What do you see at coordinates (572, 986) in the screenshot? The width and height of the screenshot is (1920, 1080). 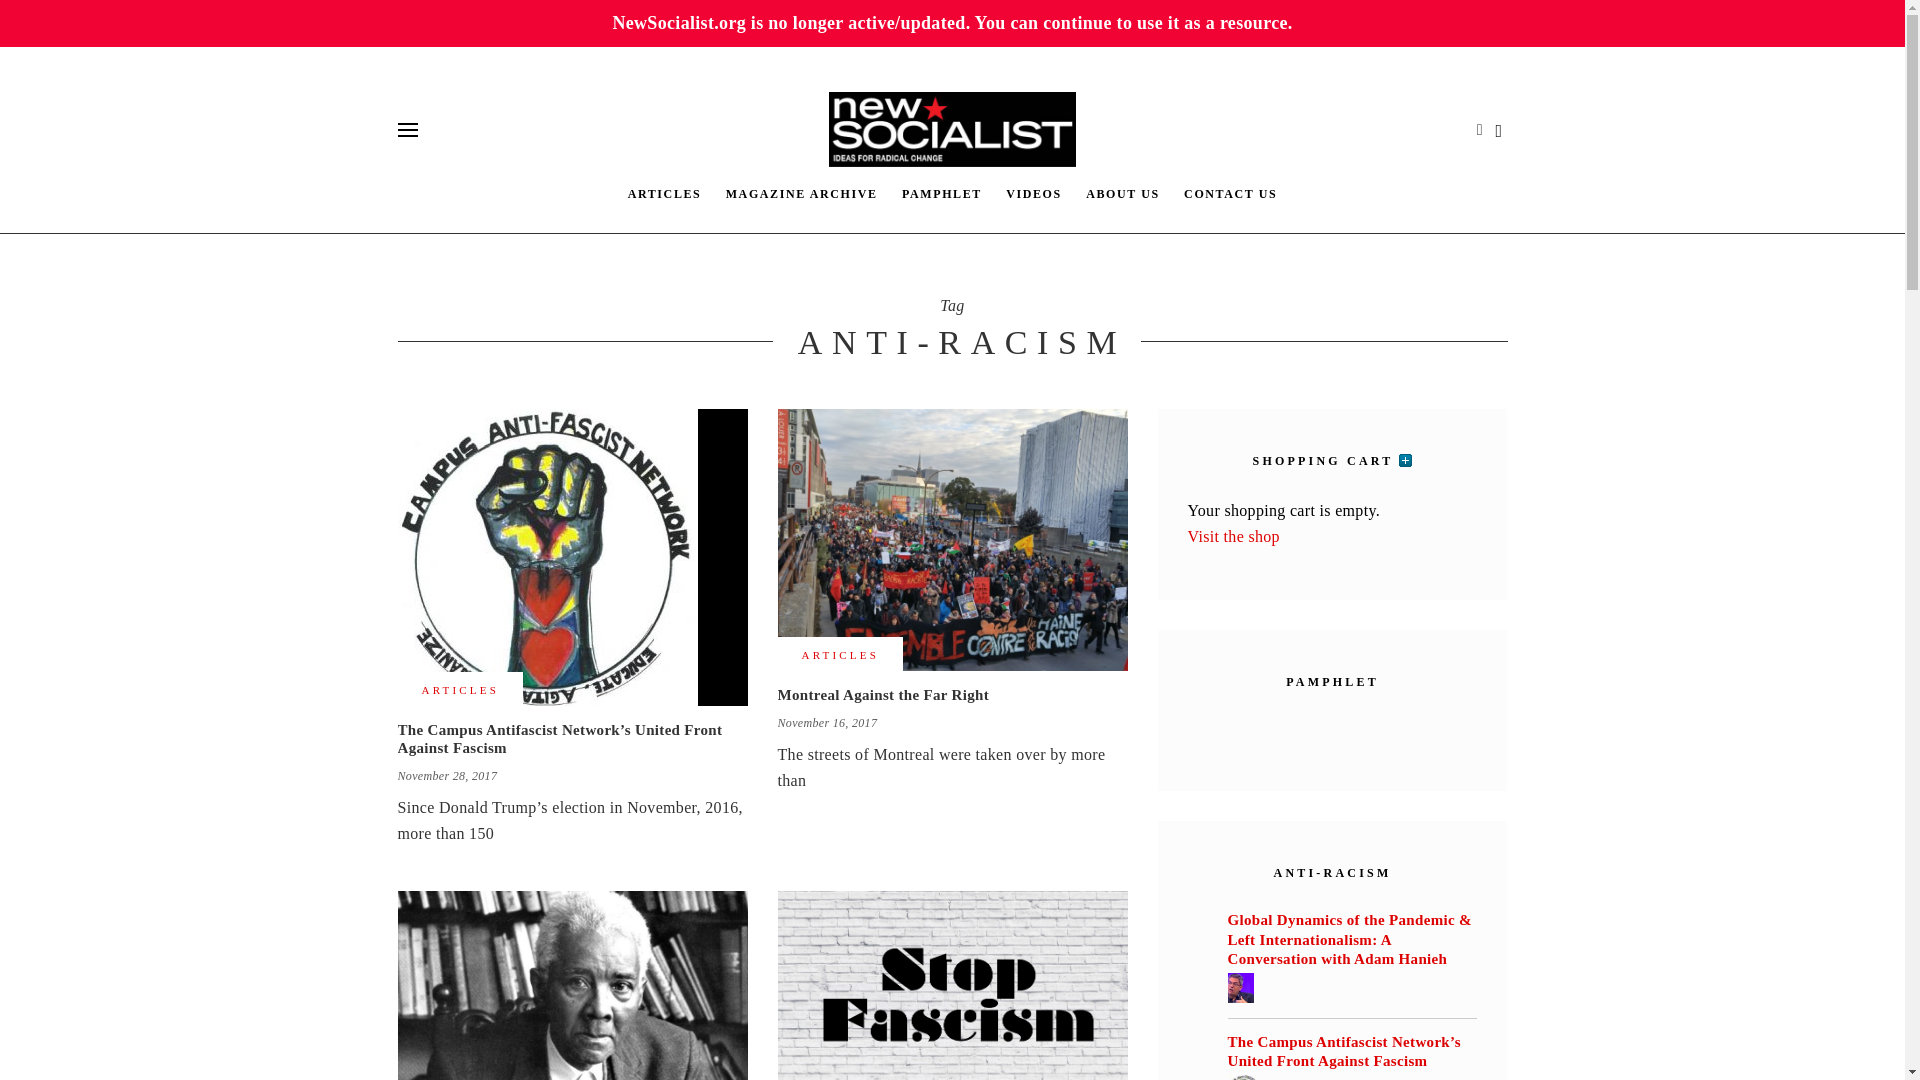 I see `The Marxism of C.L.R. James` at bounding box center [572, 986].